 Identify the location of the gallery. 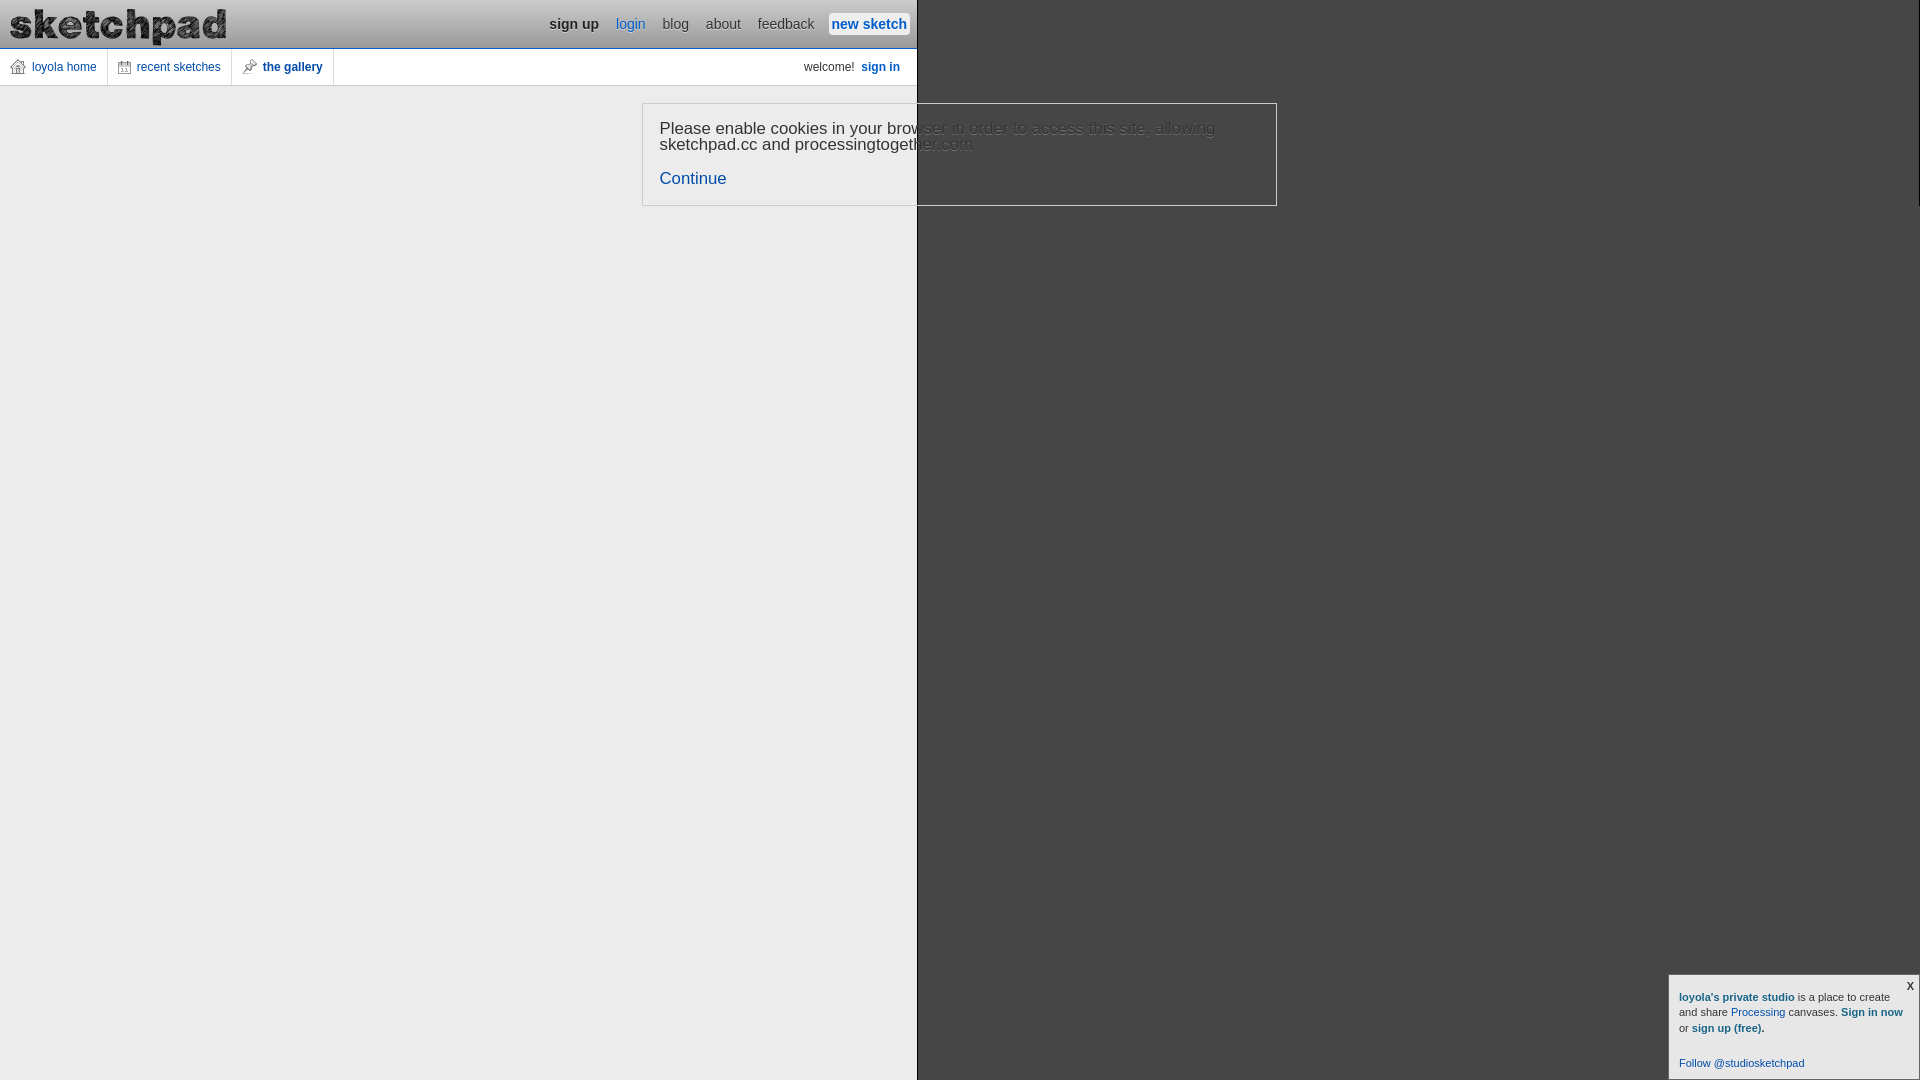
(283, 67).